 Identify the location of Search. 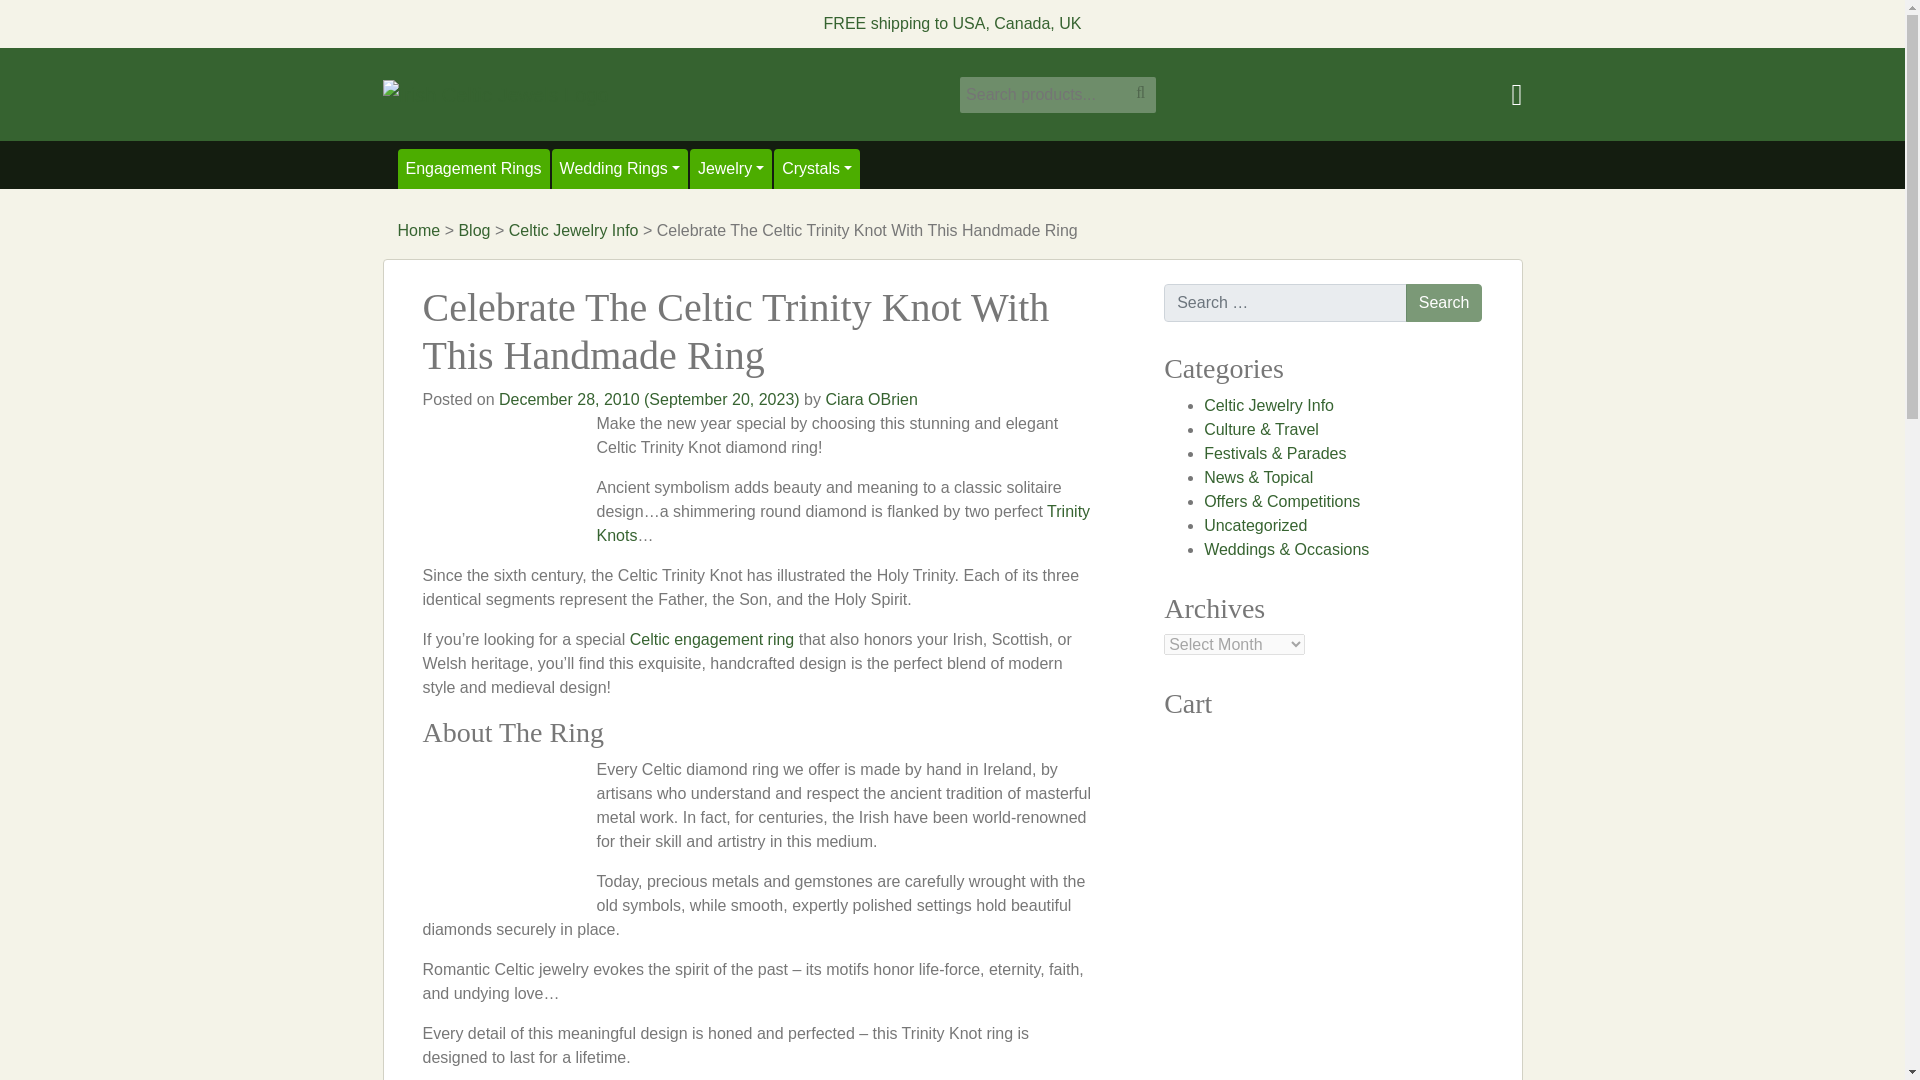
(1444, 302).